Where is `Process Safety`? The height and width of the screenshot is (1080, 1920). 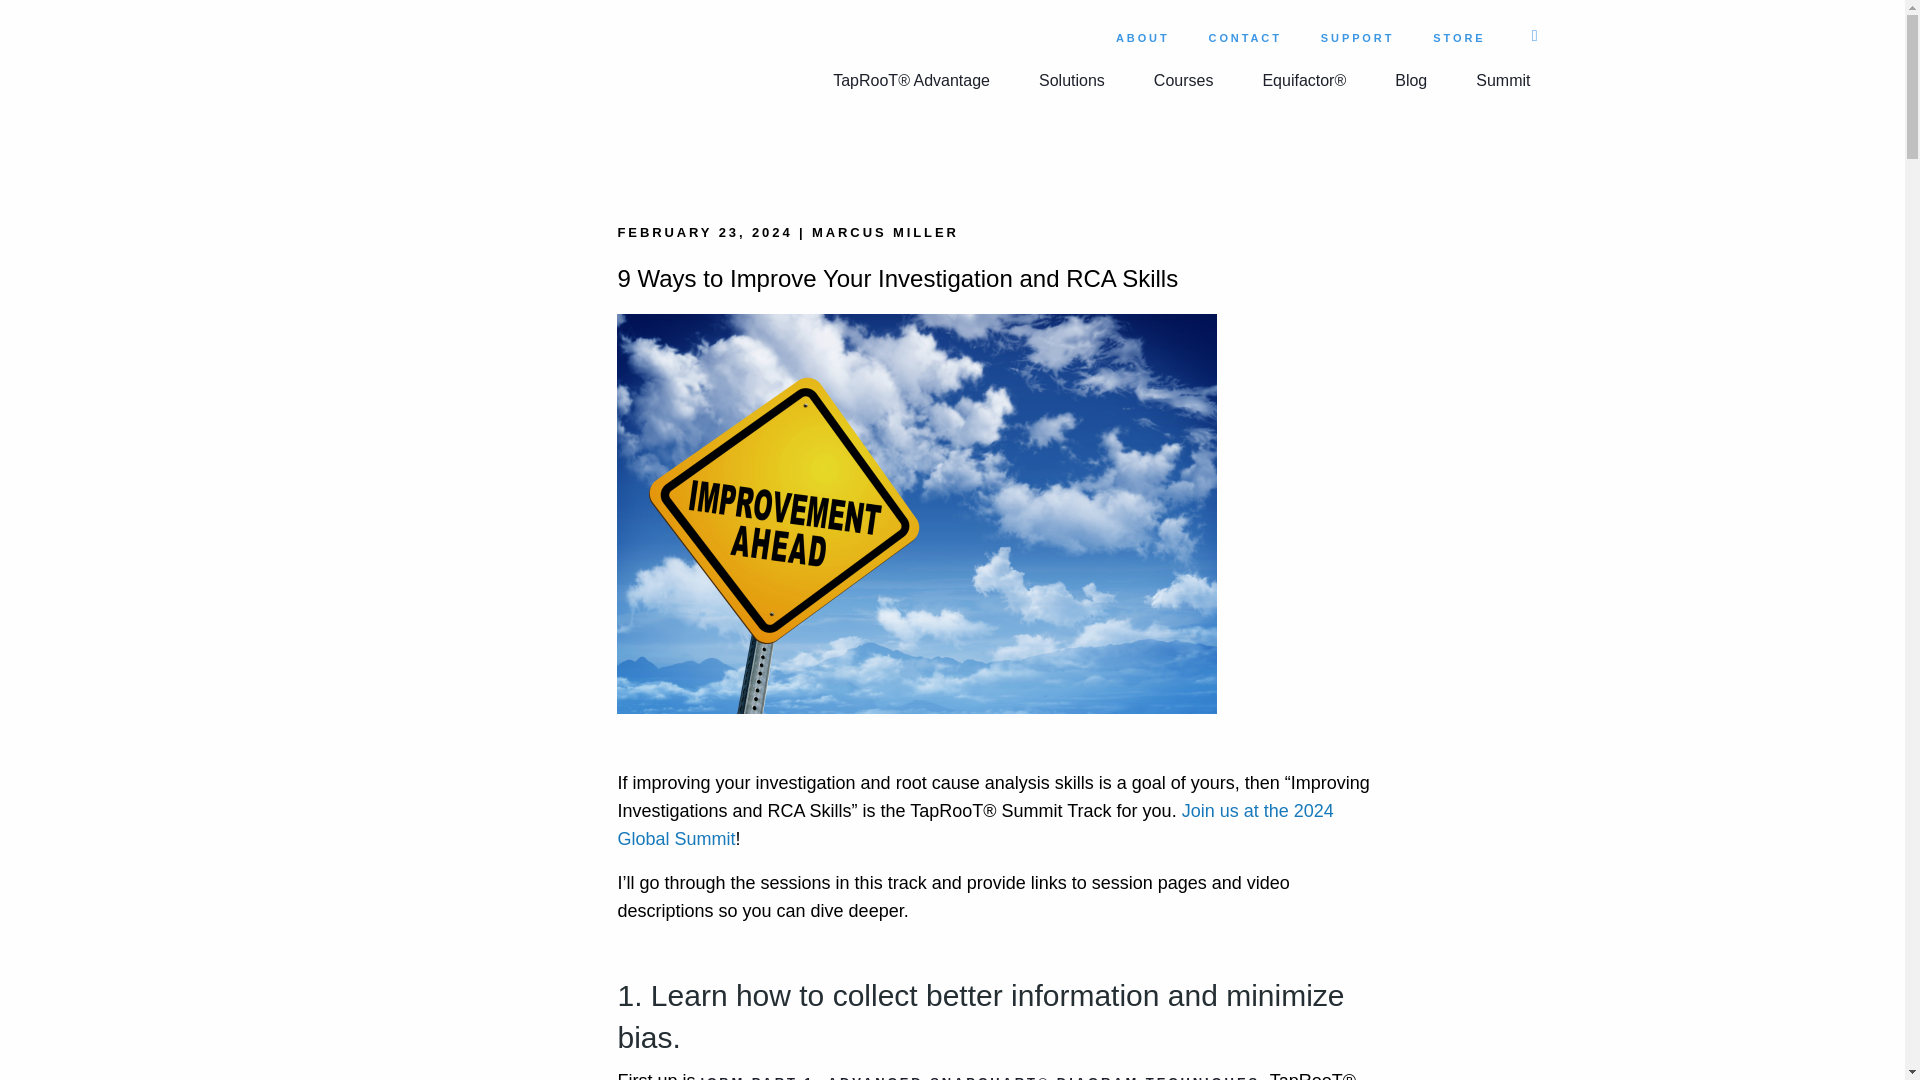 Process Safety is located at coordinates (1080, 140).